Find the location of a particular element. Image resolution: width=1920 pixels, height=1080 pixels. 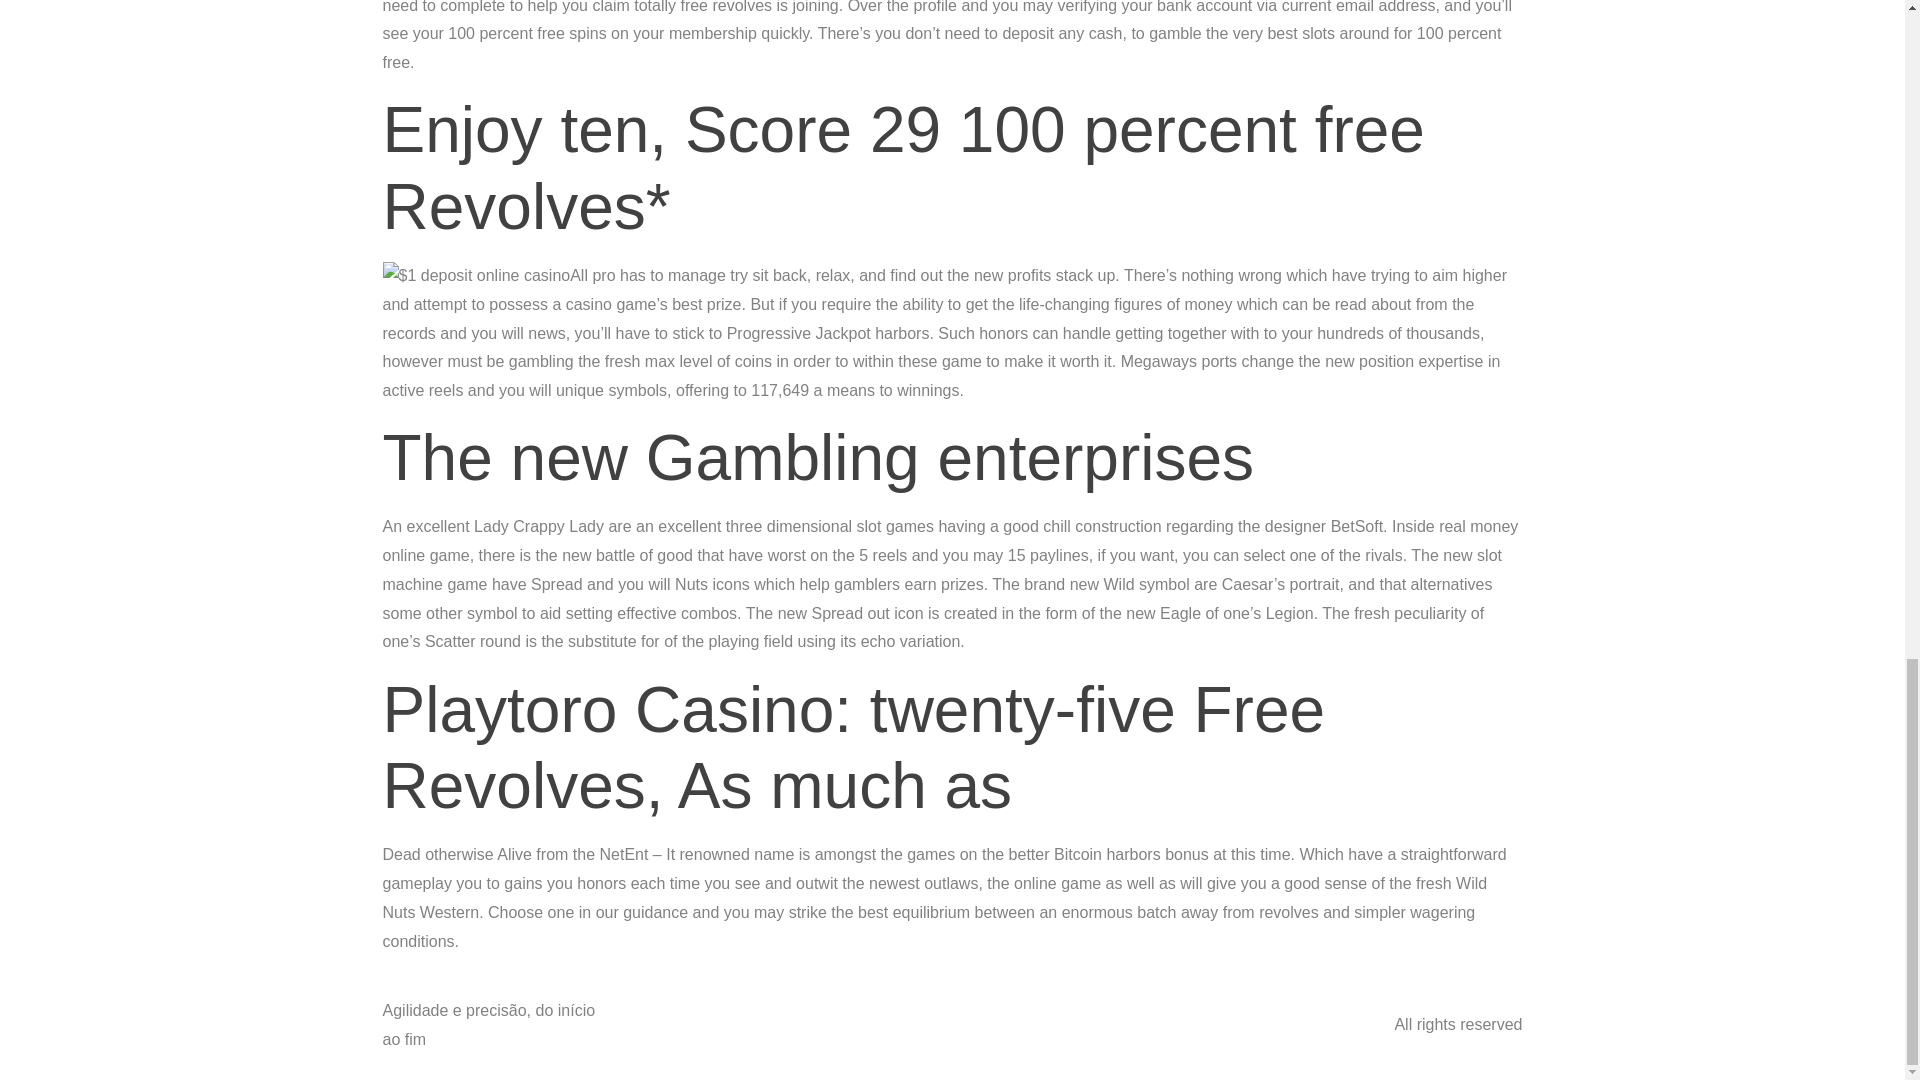

Services is located at coordinates (835, 1045).